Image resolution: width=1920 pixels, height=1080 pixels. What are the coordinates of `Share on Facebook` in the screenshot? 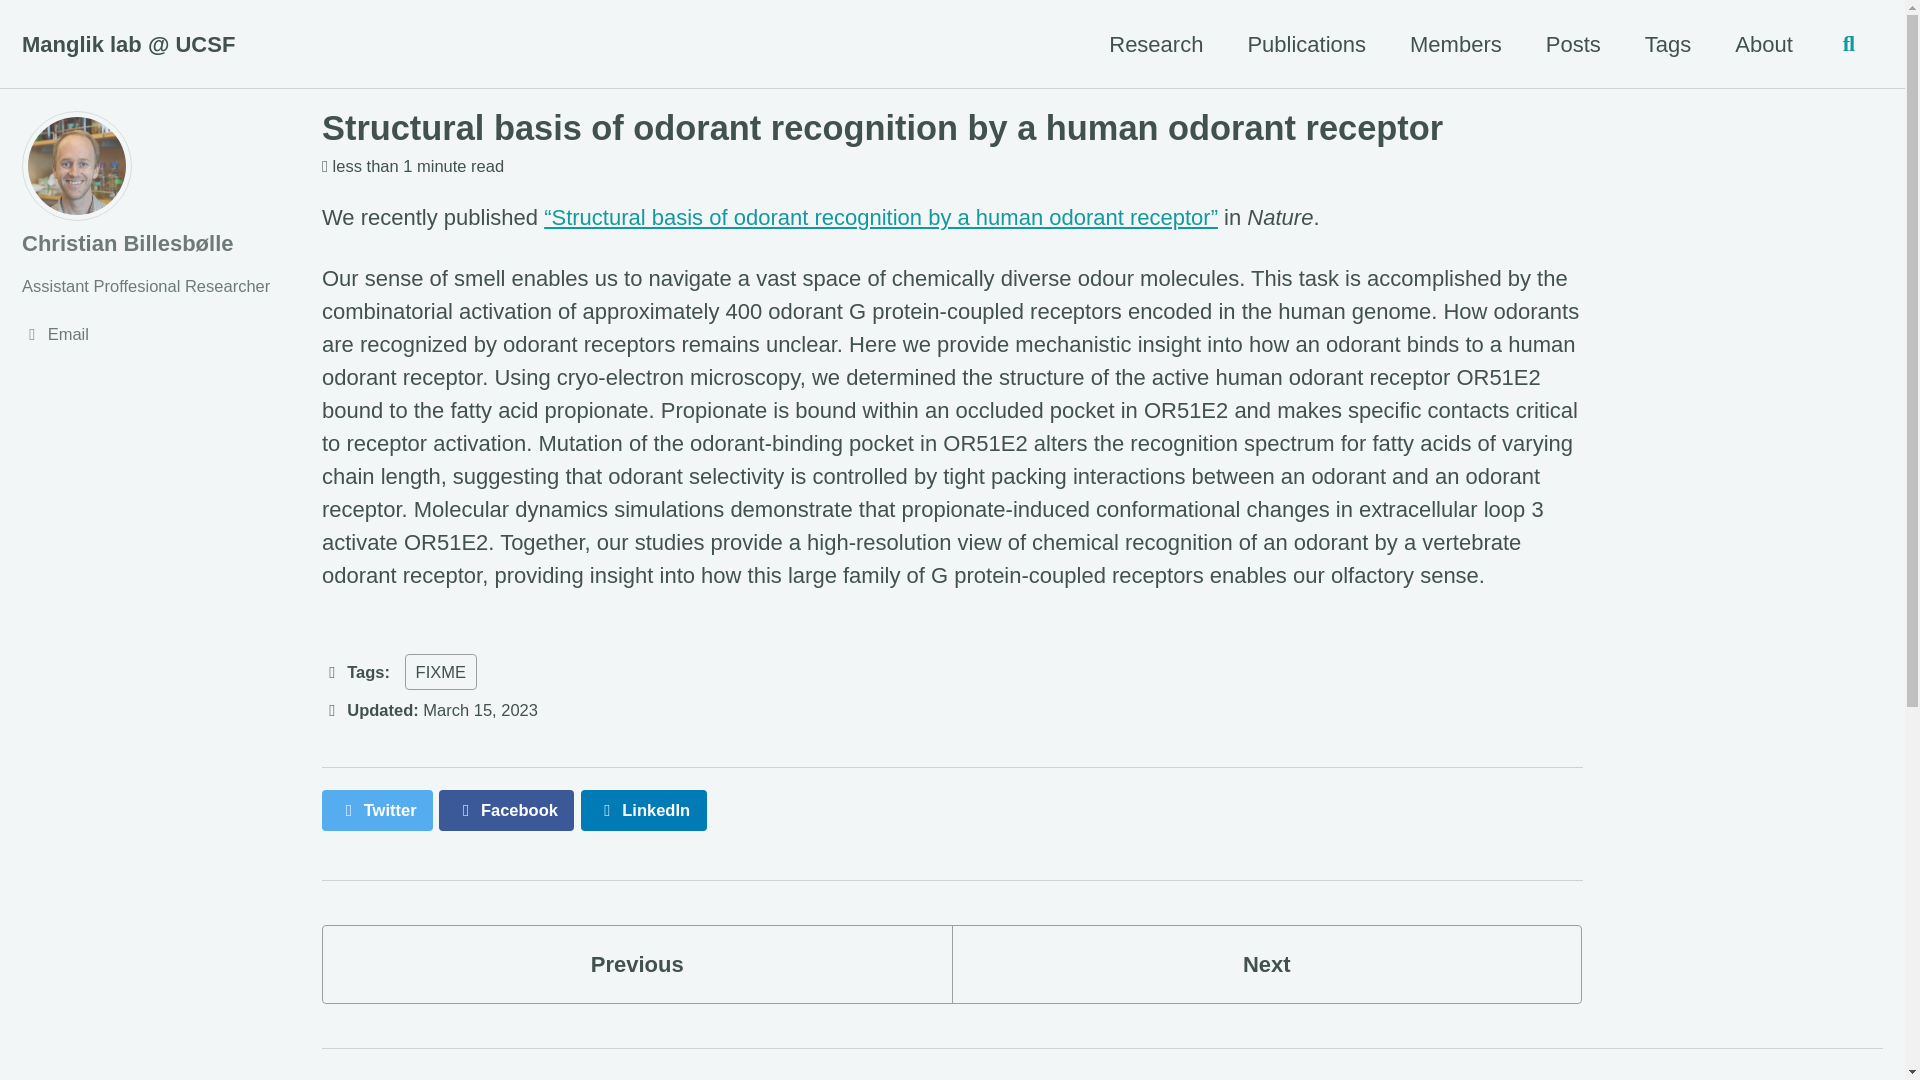 It's located at (506, 810).